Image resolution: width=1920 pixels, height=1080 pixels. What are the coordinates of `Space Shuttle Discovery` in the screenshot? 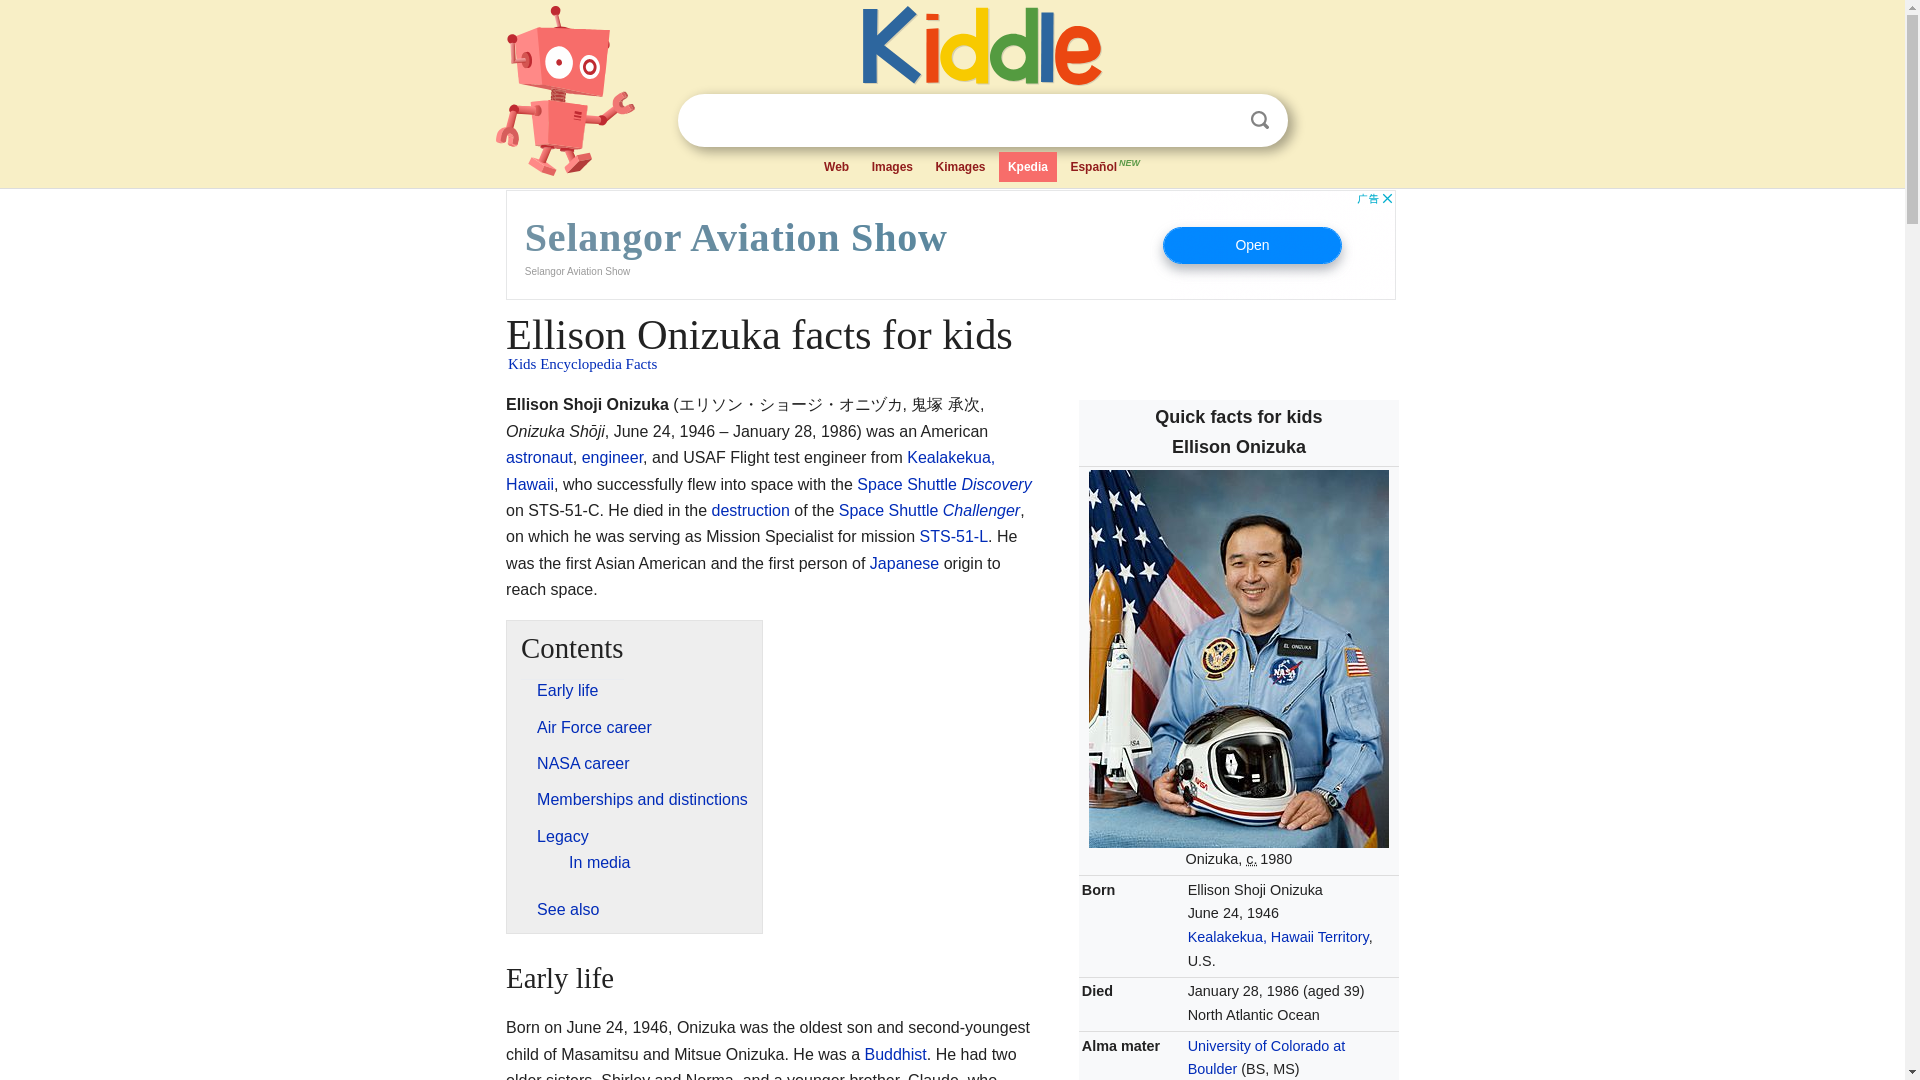 It's located at (944, 484).